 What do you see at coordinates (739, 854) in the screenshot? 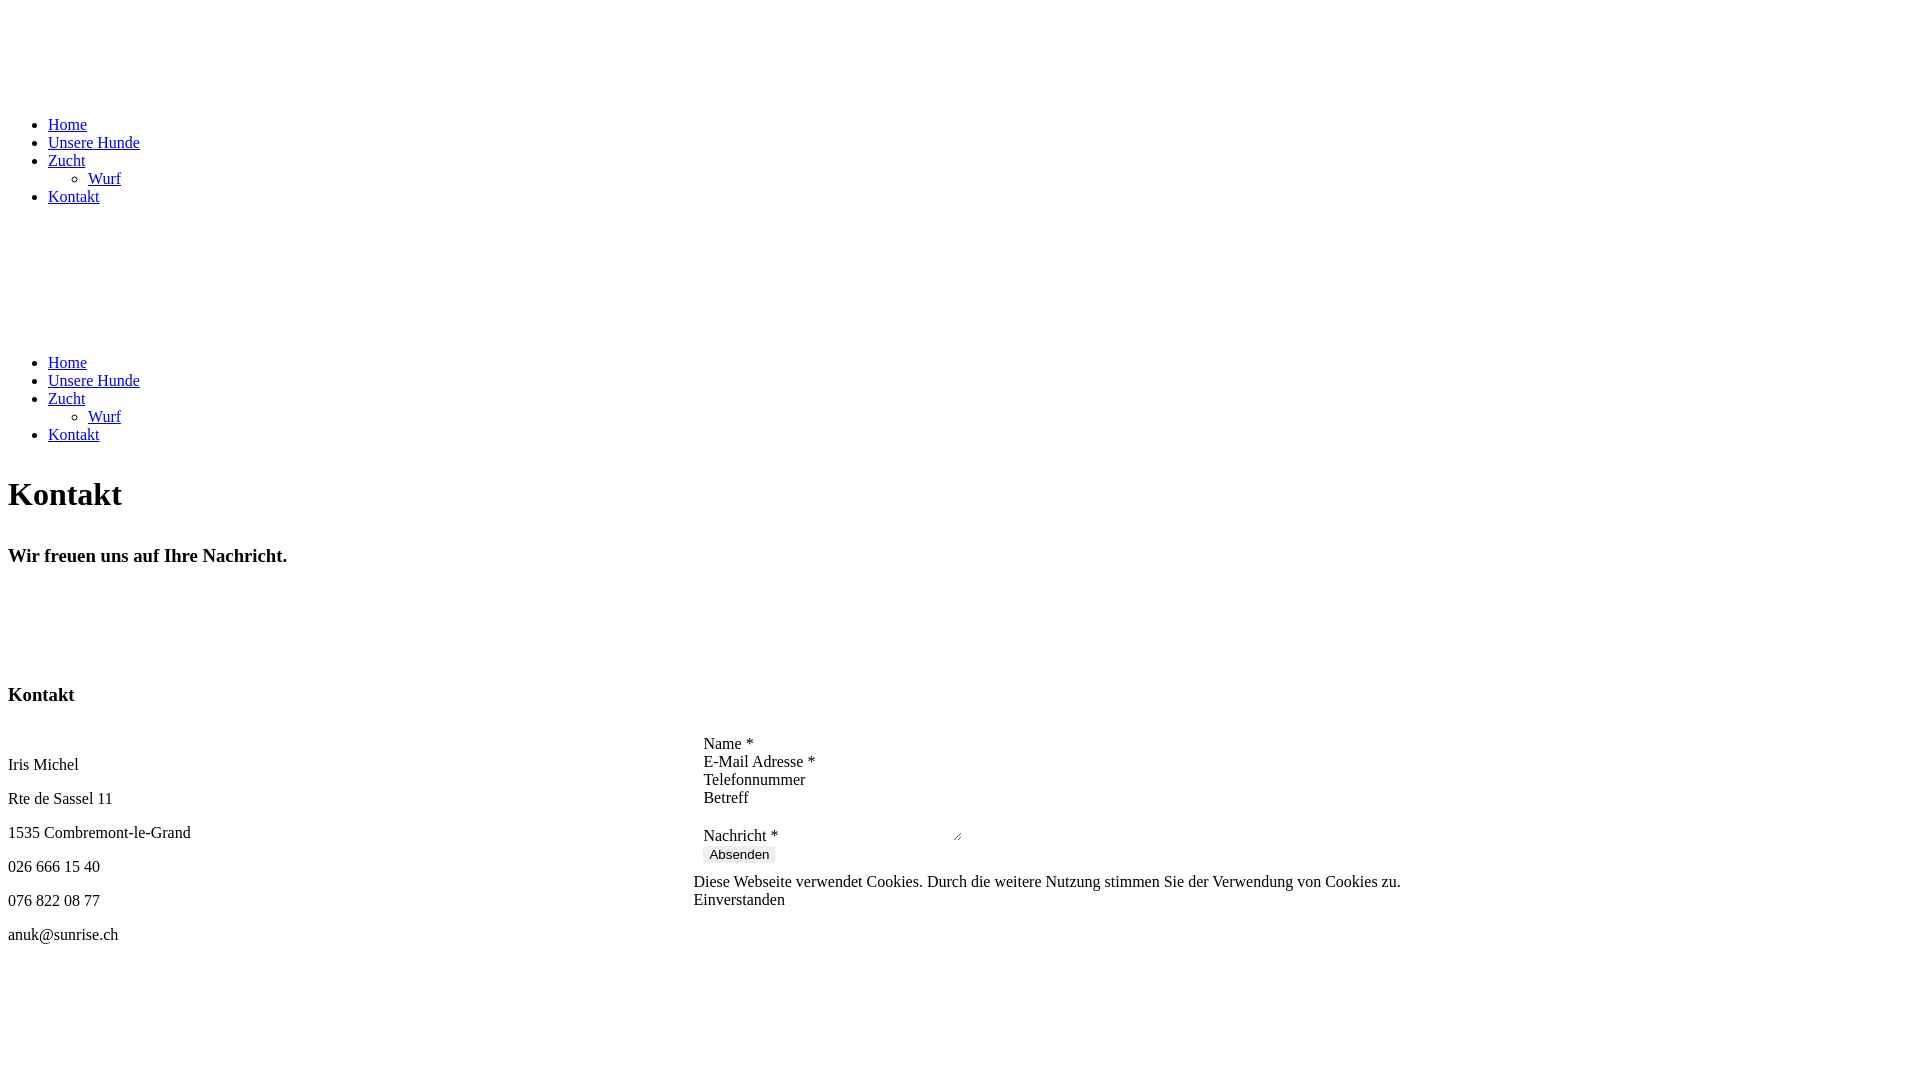
I see `Absenden` at bounding box center [739, 854].